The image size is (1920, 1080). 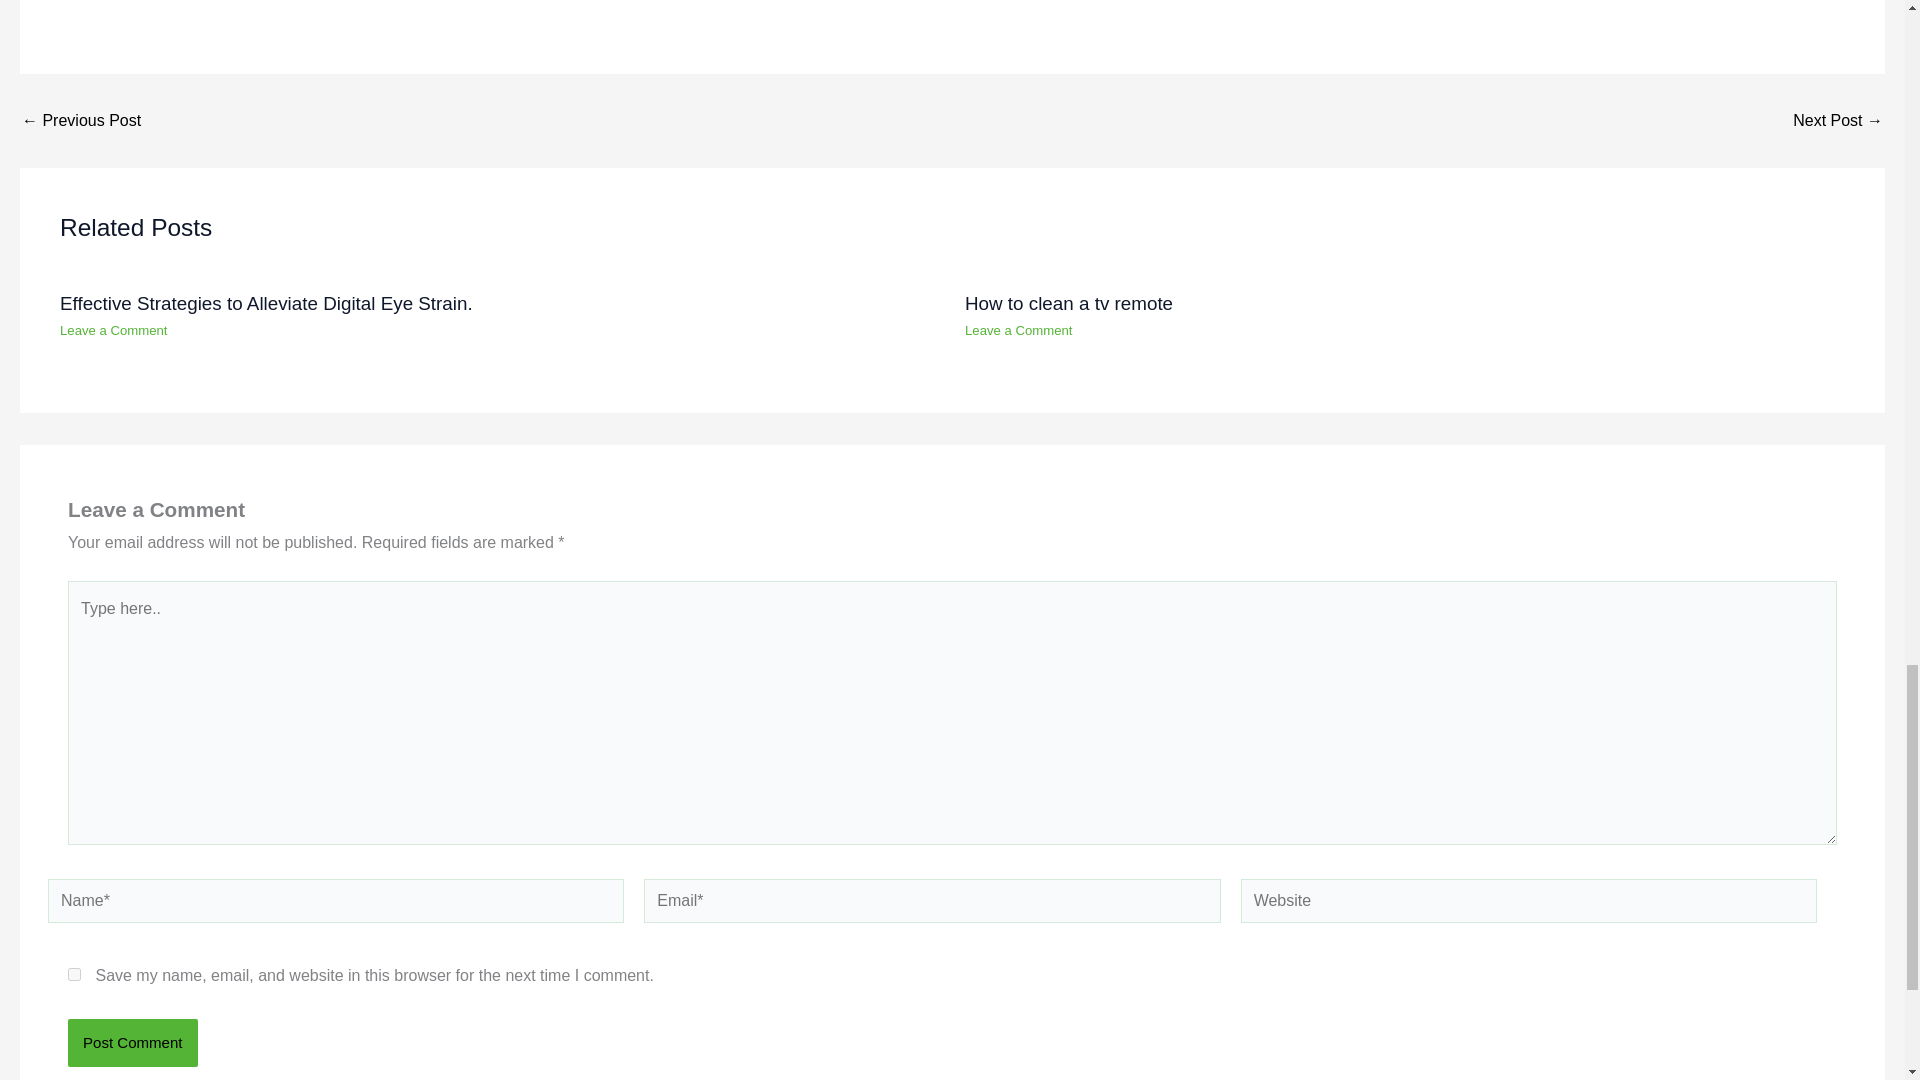 What do you see at coordinates (114, 330) in the screenshot?
I see `Leave a Comment` at bounding box center [114, 330].